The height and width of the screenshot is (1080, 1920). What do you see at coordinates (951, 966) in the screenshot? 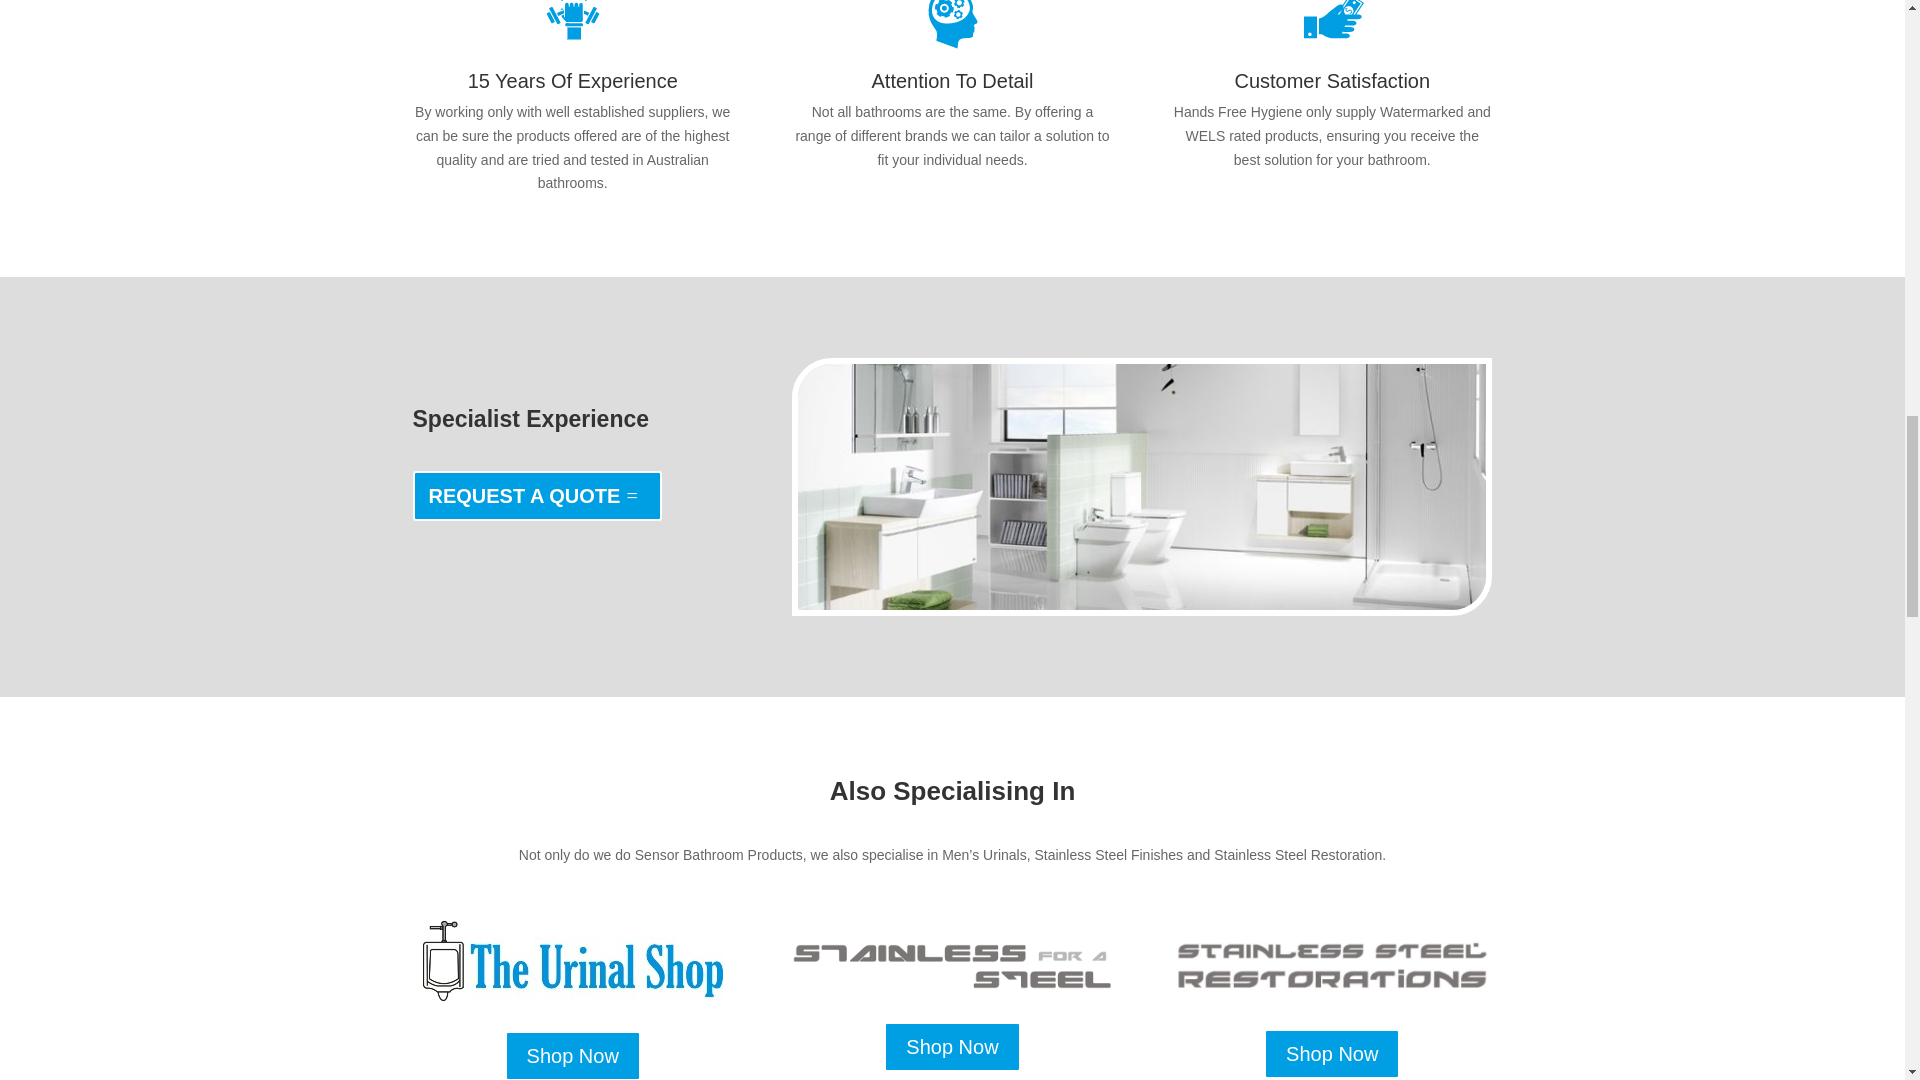
I see `Stainless-for-a-Steel` at bounding box center [951, 966].